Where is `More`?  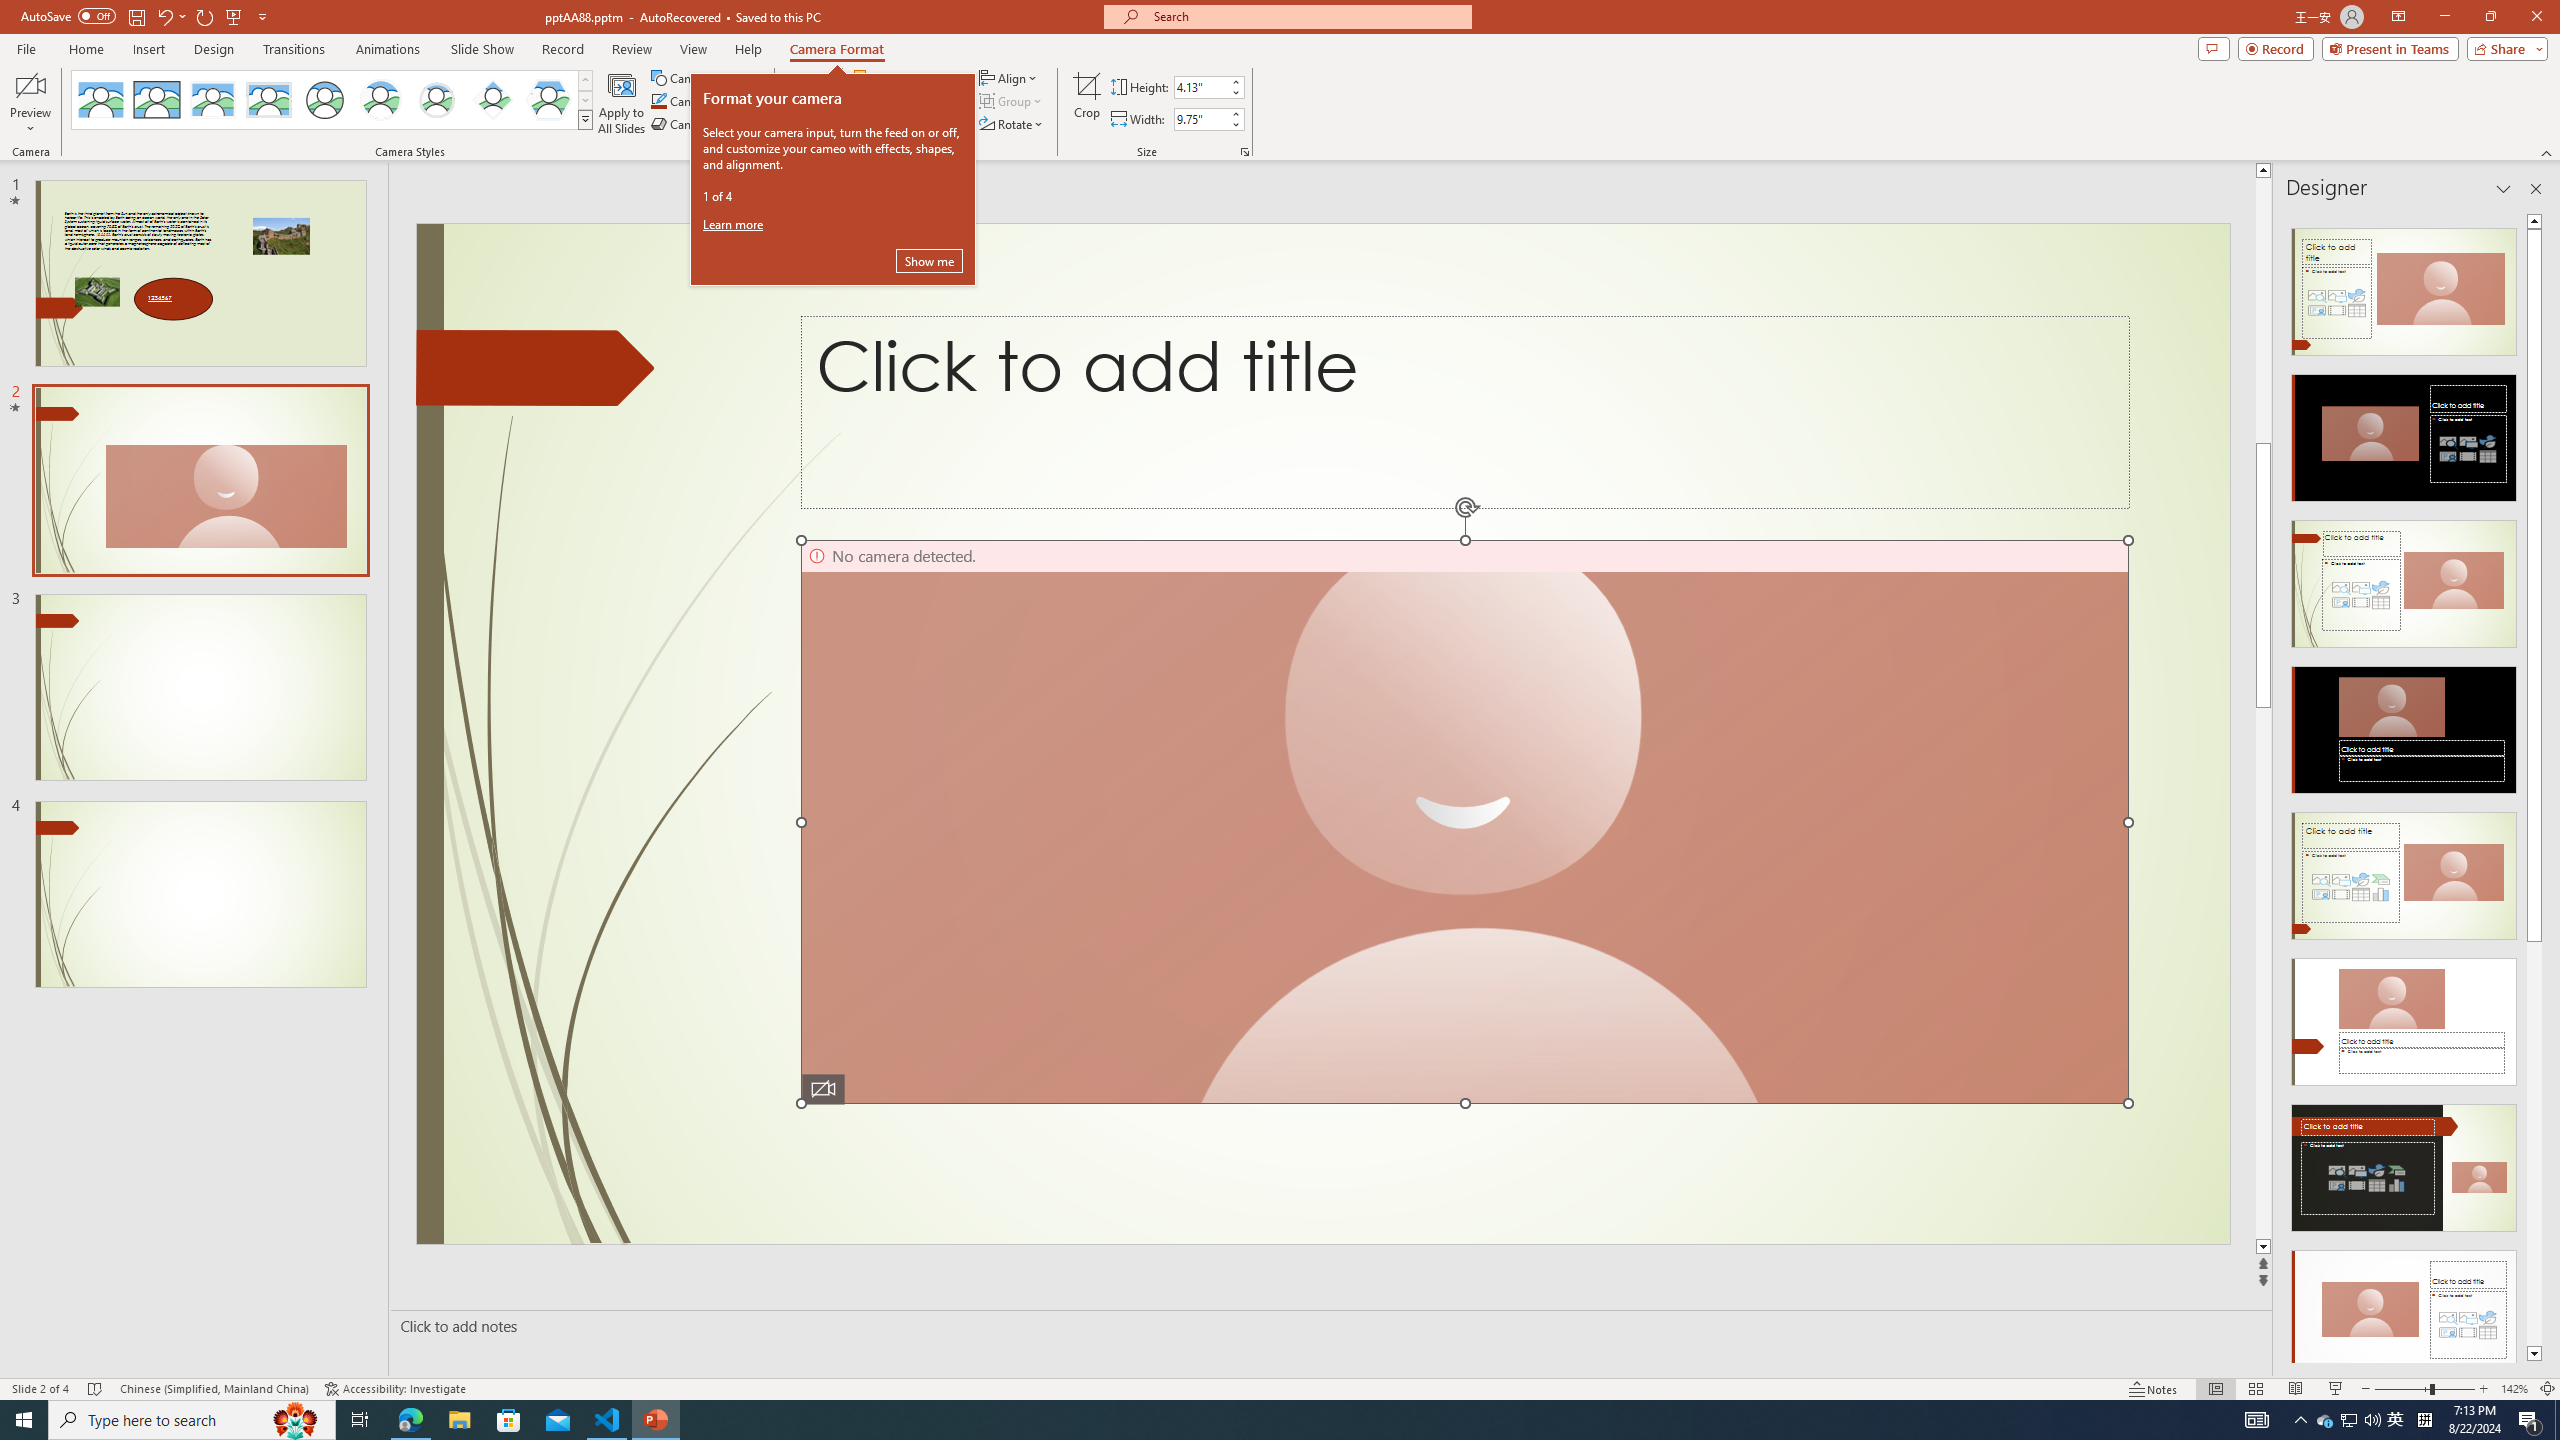 More is located at coordinates (1235, 114).